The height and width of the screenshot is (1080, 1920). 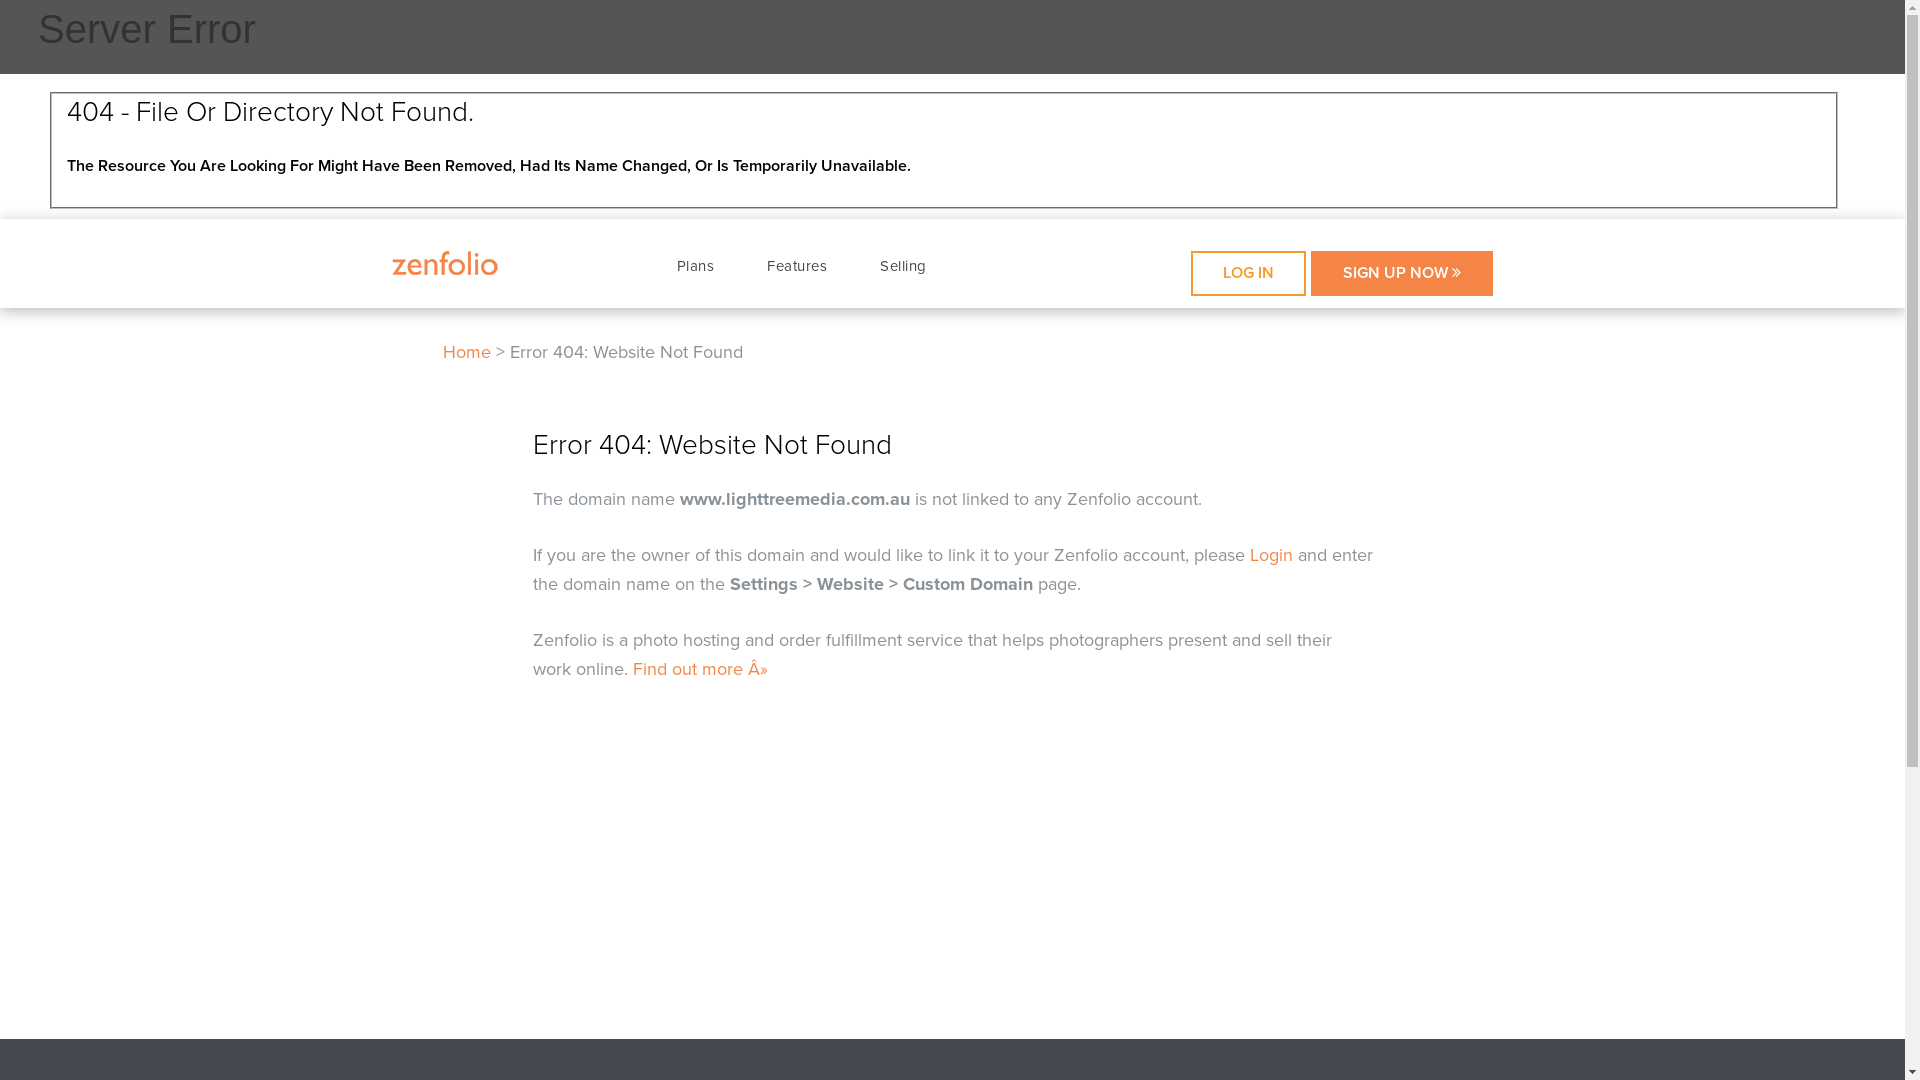 I want to click on Selling, so click(x=904, y=266).